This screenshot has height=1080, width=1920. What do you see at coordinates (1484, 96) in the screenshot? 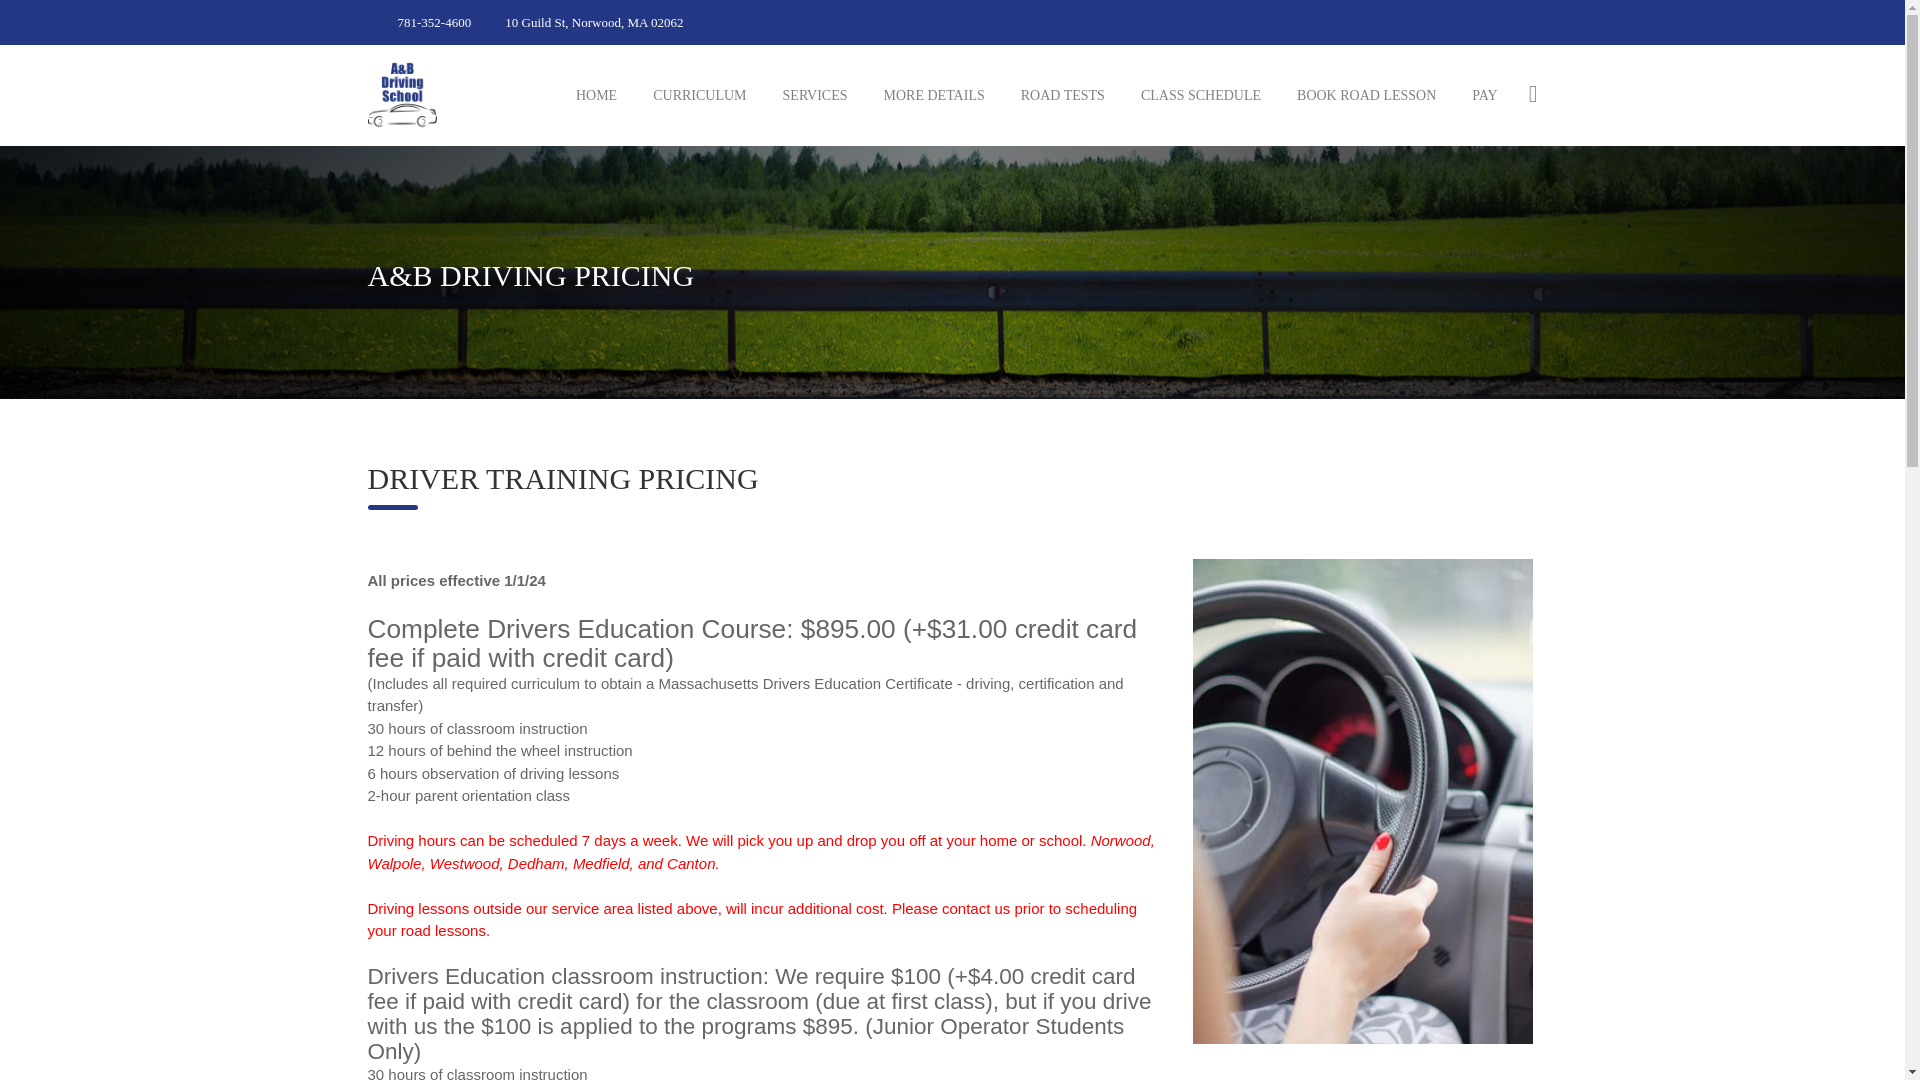
I see `PAY` at bounding box center [1484, 96].